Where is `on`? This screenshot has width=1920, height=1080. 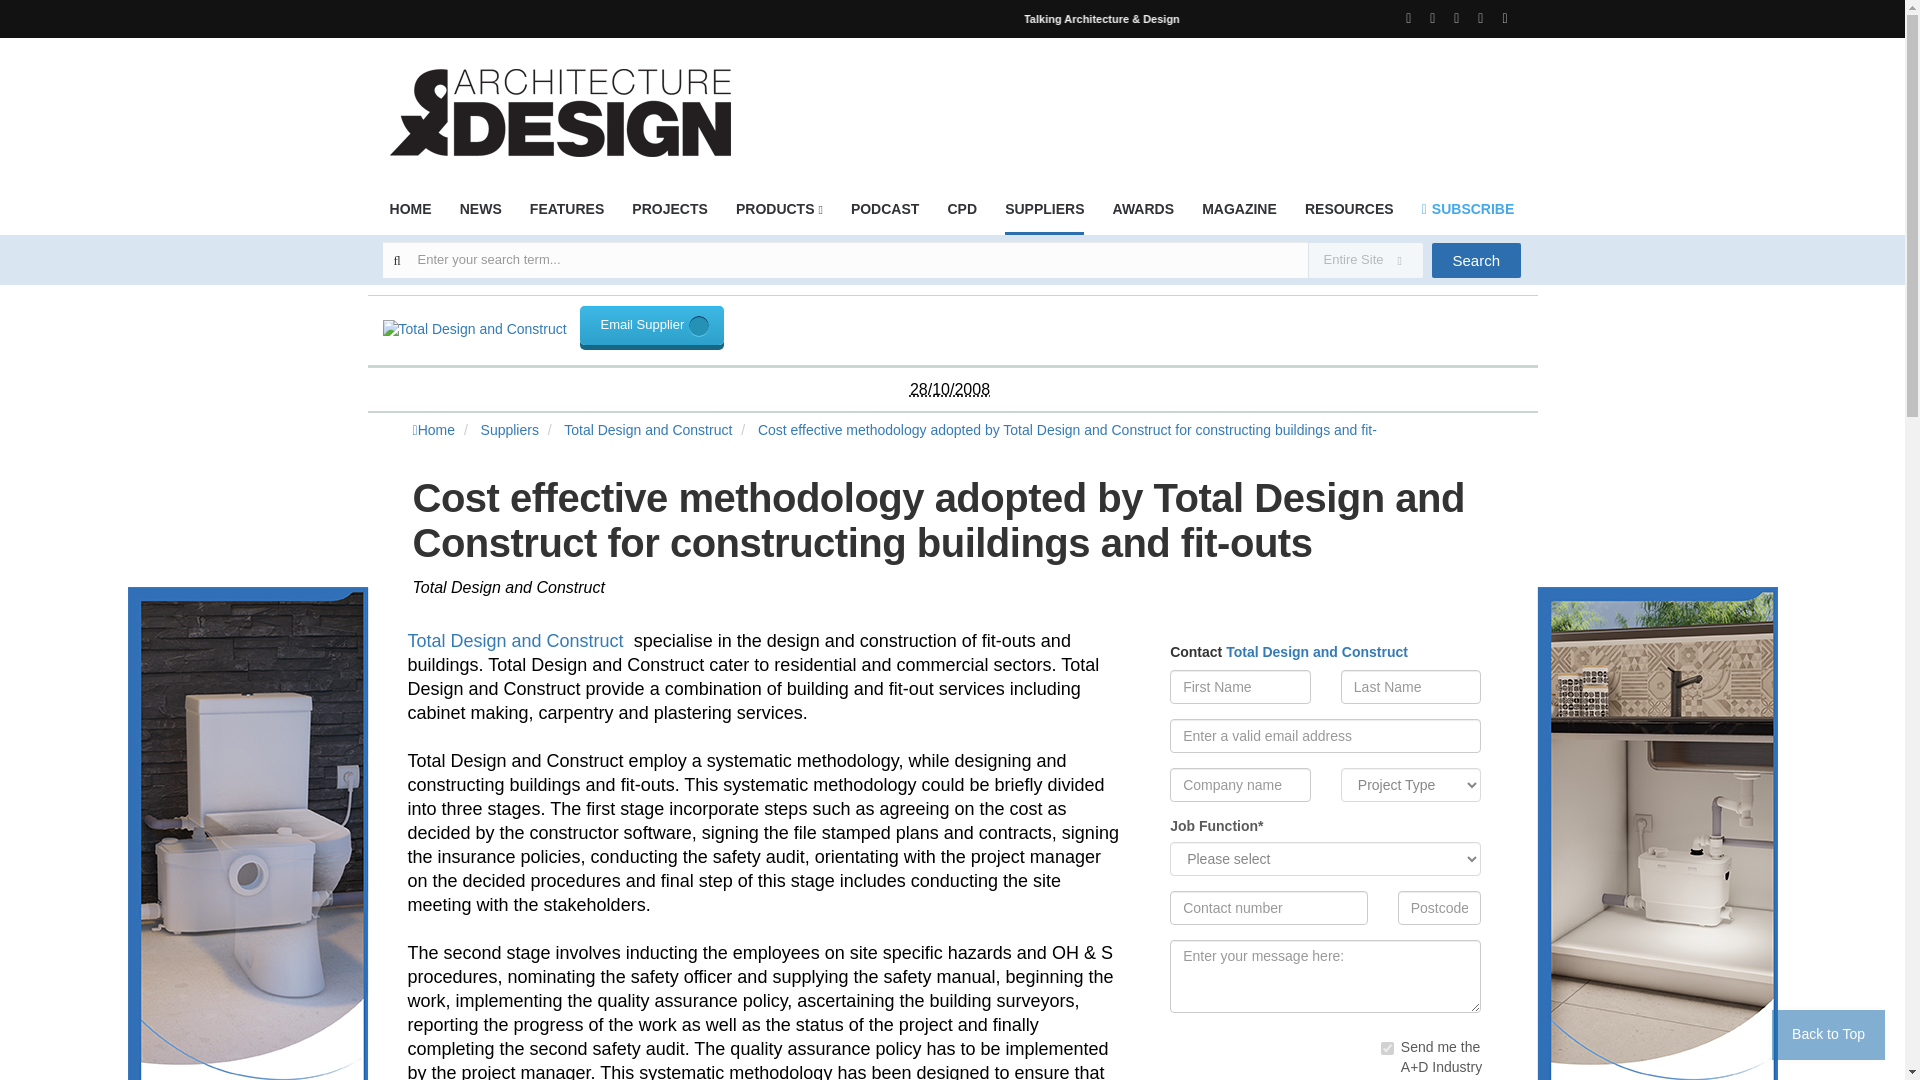 on is located at coordinates (1386, 1048).